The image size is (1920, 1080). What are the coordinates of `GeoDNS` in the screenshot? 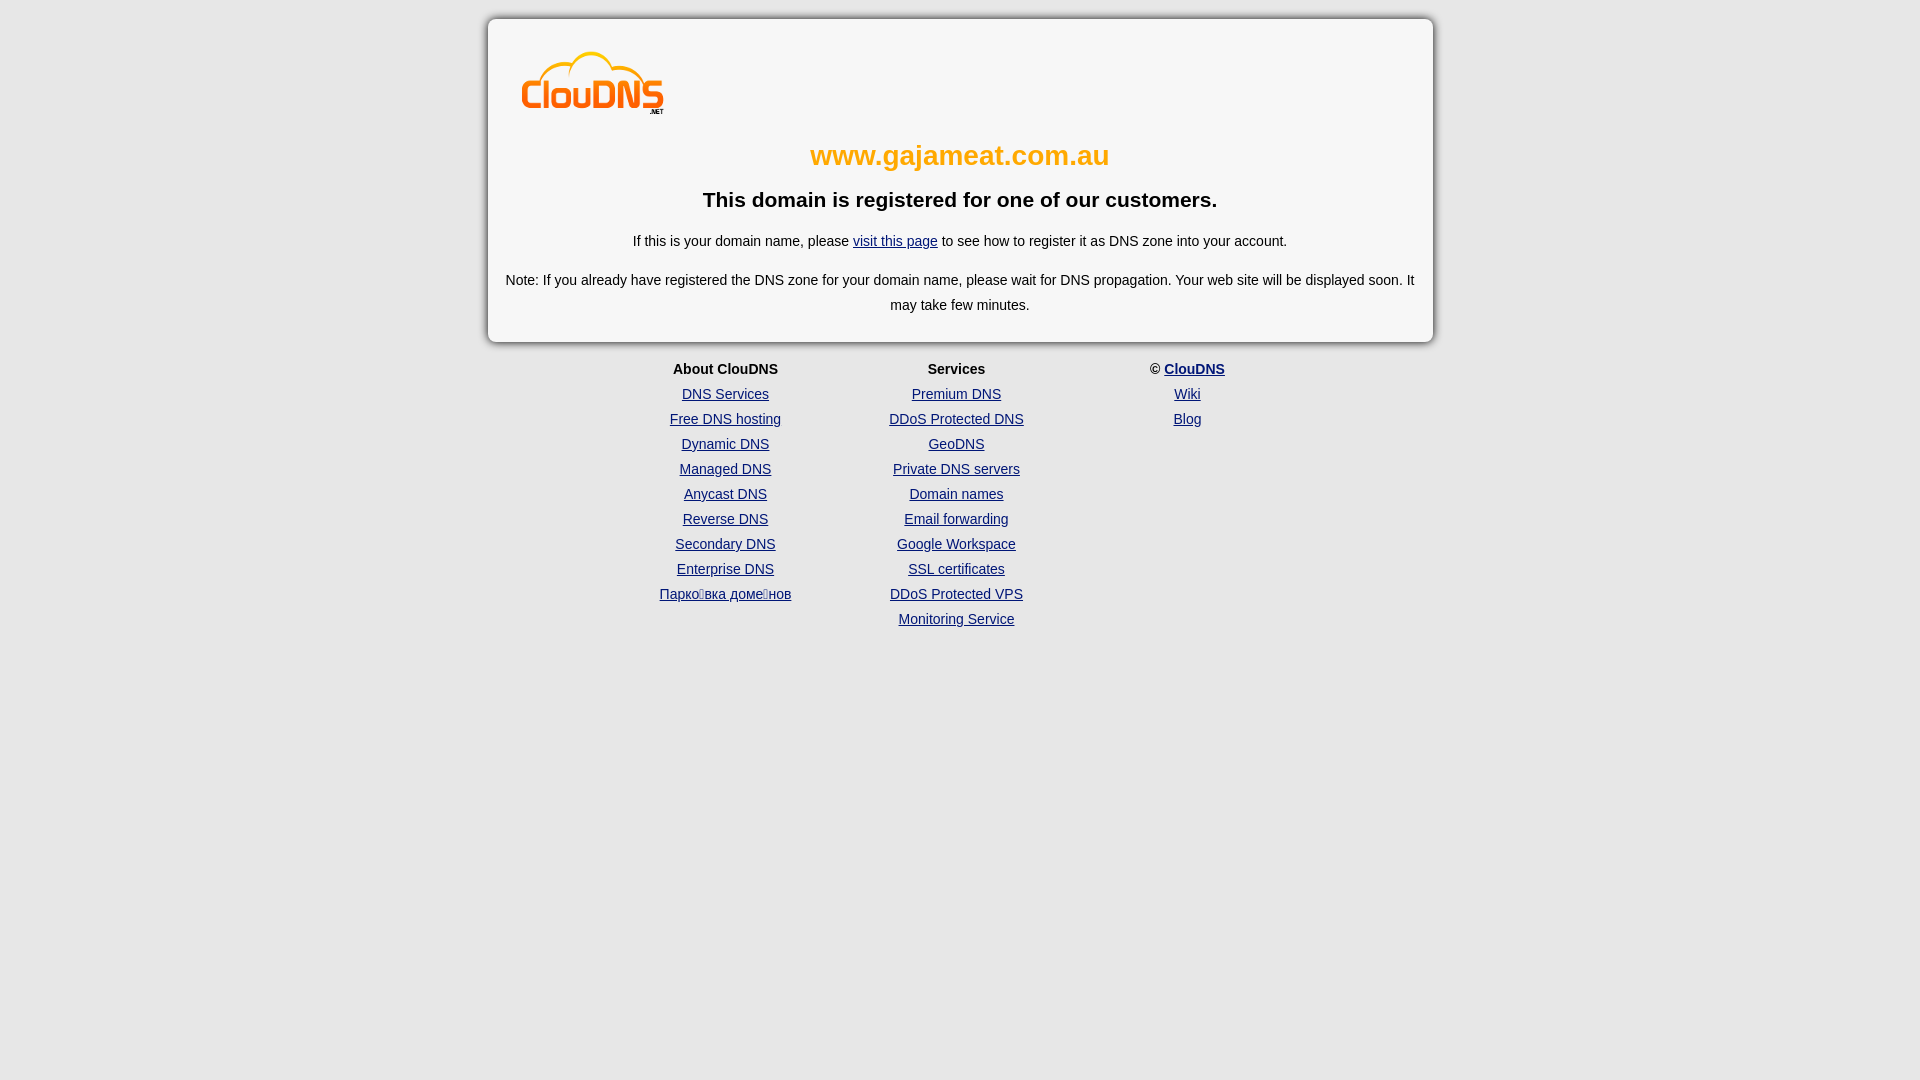 It's located at (956, 444).